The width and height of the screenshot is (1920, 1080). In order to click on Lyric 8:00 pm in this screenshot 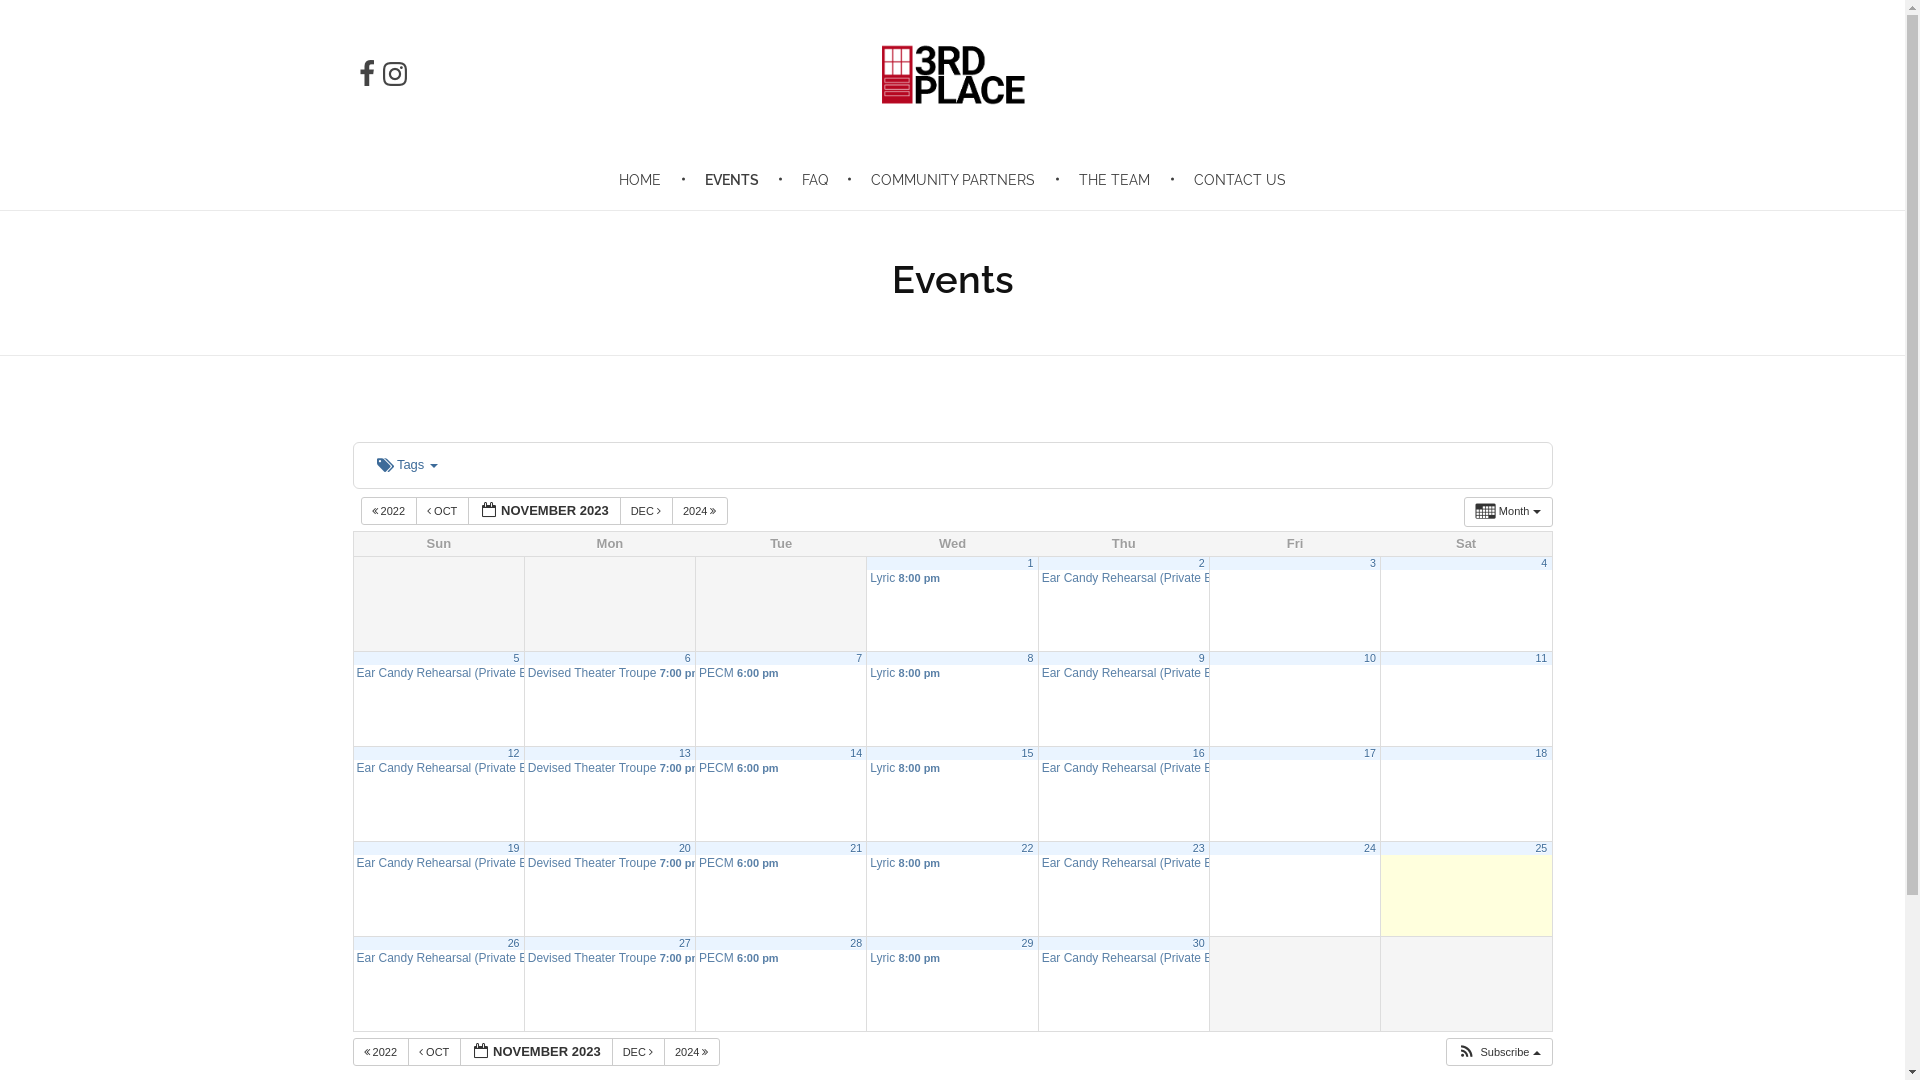, I will do `click(952, 673)`.